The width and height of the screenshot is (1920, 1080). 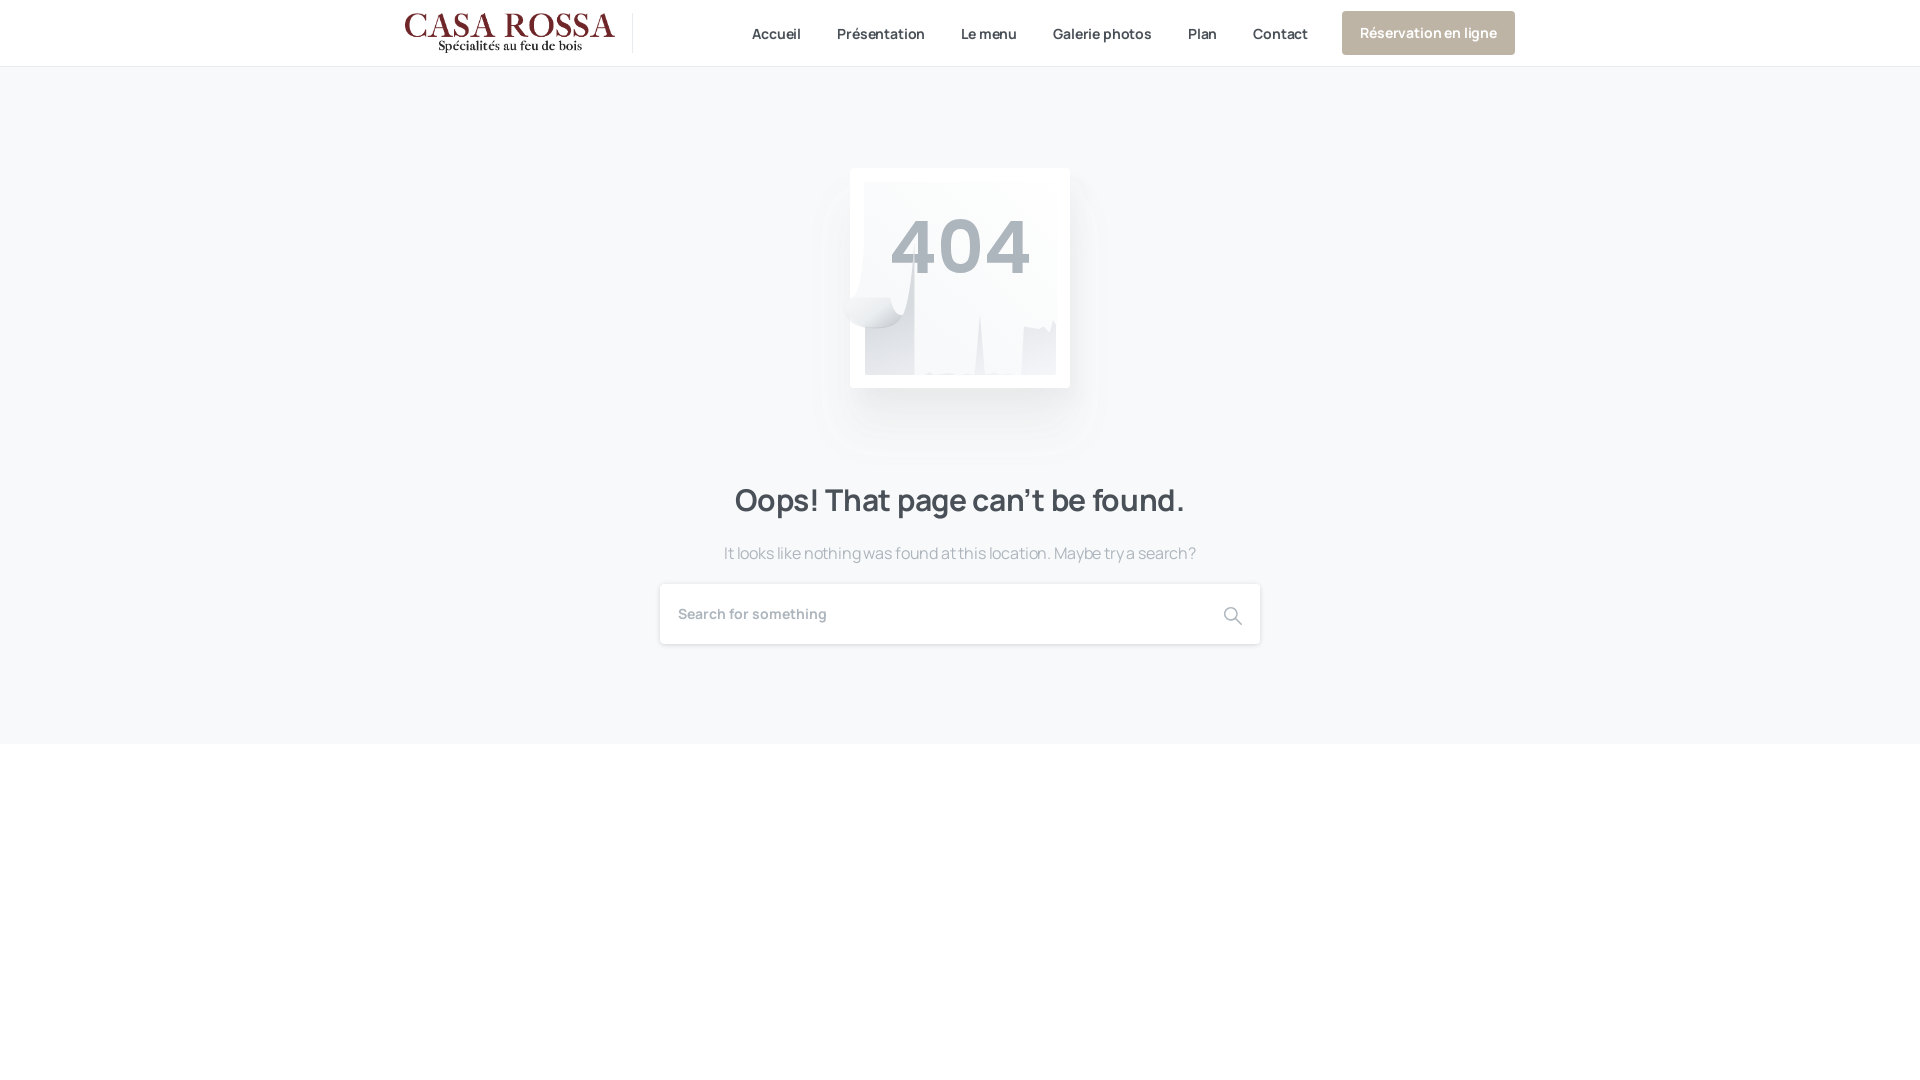 I want to click on Plan, so click(x=1202, y=34).